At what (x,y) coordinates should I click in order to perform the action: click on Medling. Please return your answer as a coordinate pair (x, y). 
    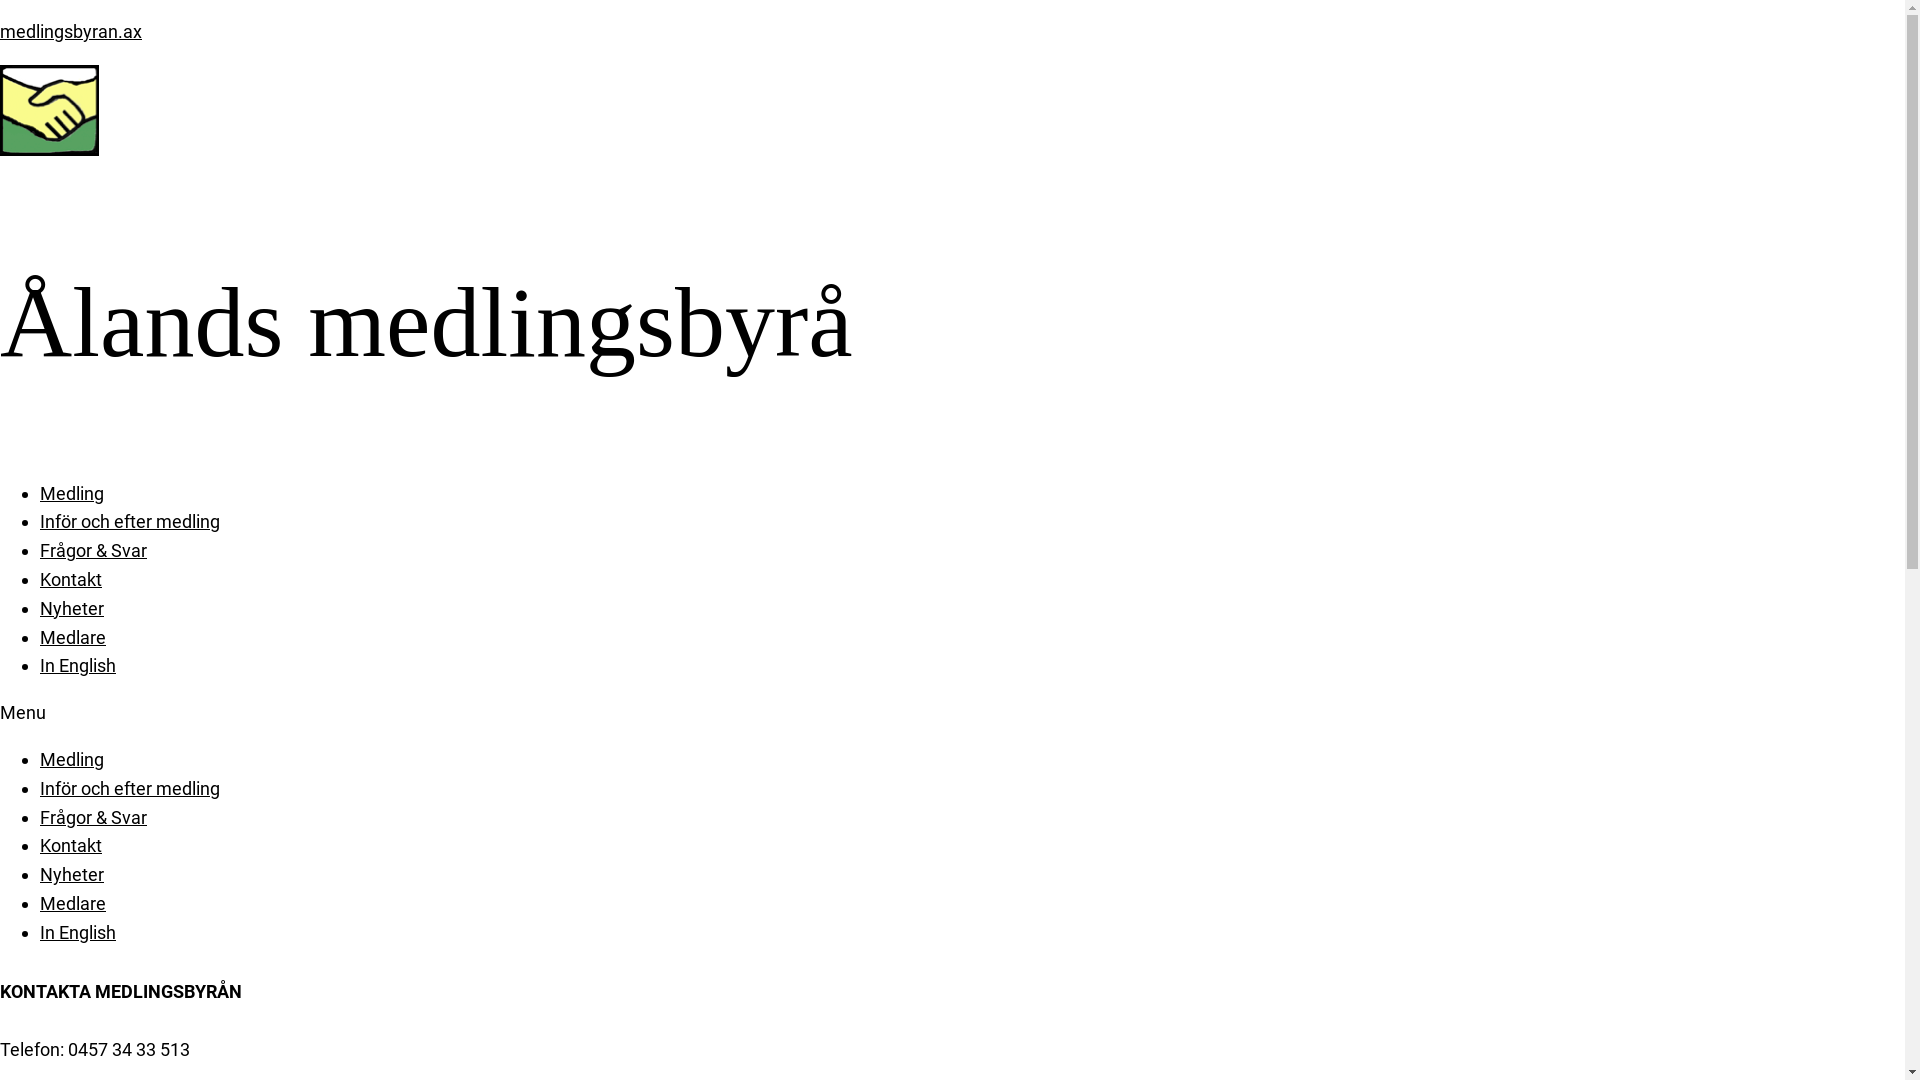
    Looking at the image, I should click on (72, 759).